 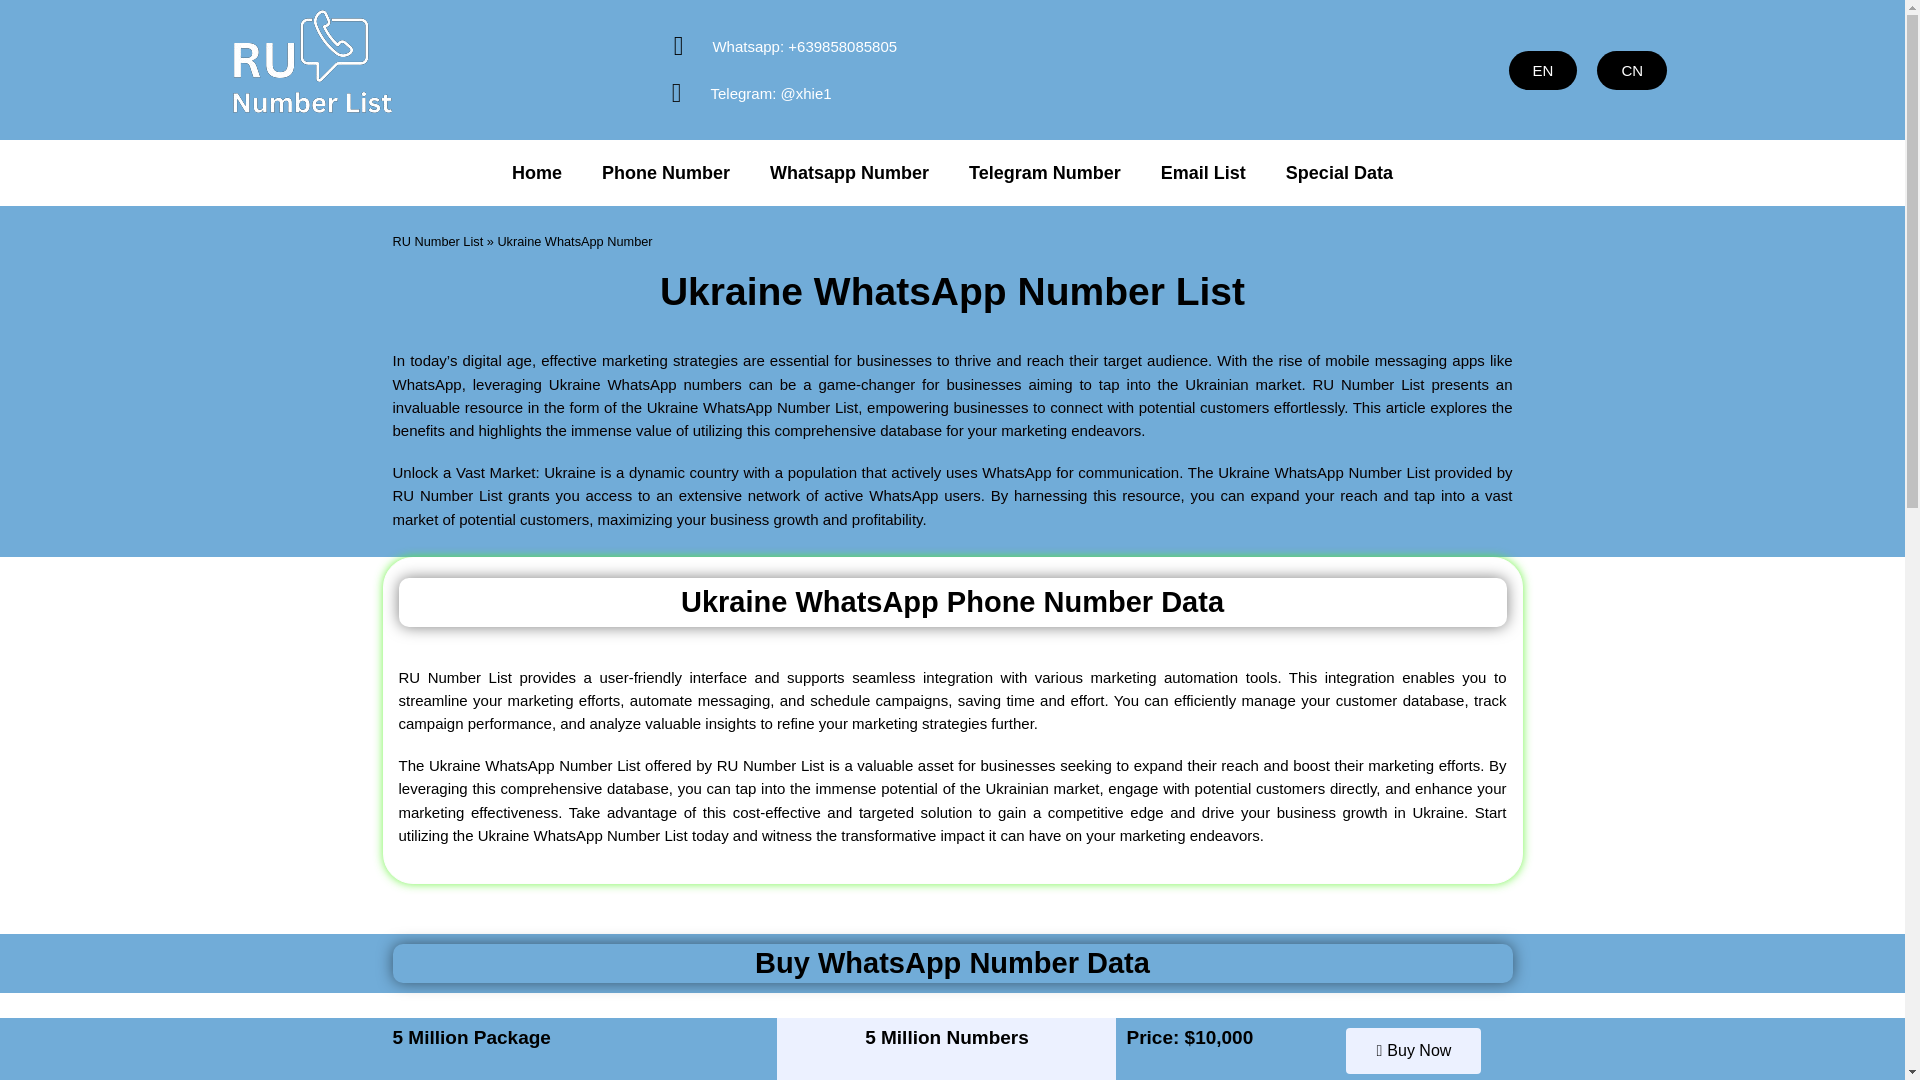 What do you see at coordinates (1544, 68) in the screenshot?
I see `EN` at bounding box center [1544, 68].